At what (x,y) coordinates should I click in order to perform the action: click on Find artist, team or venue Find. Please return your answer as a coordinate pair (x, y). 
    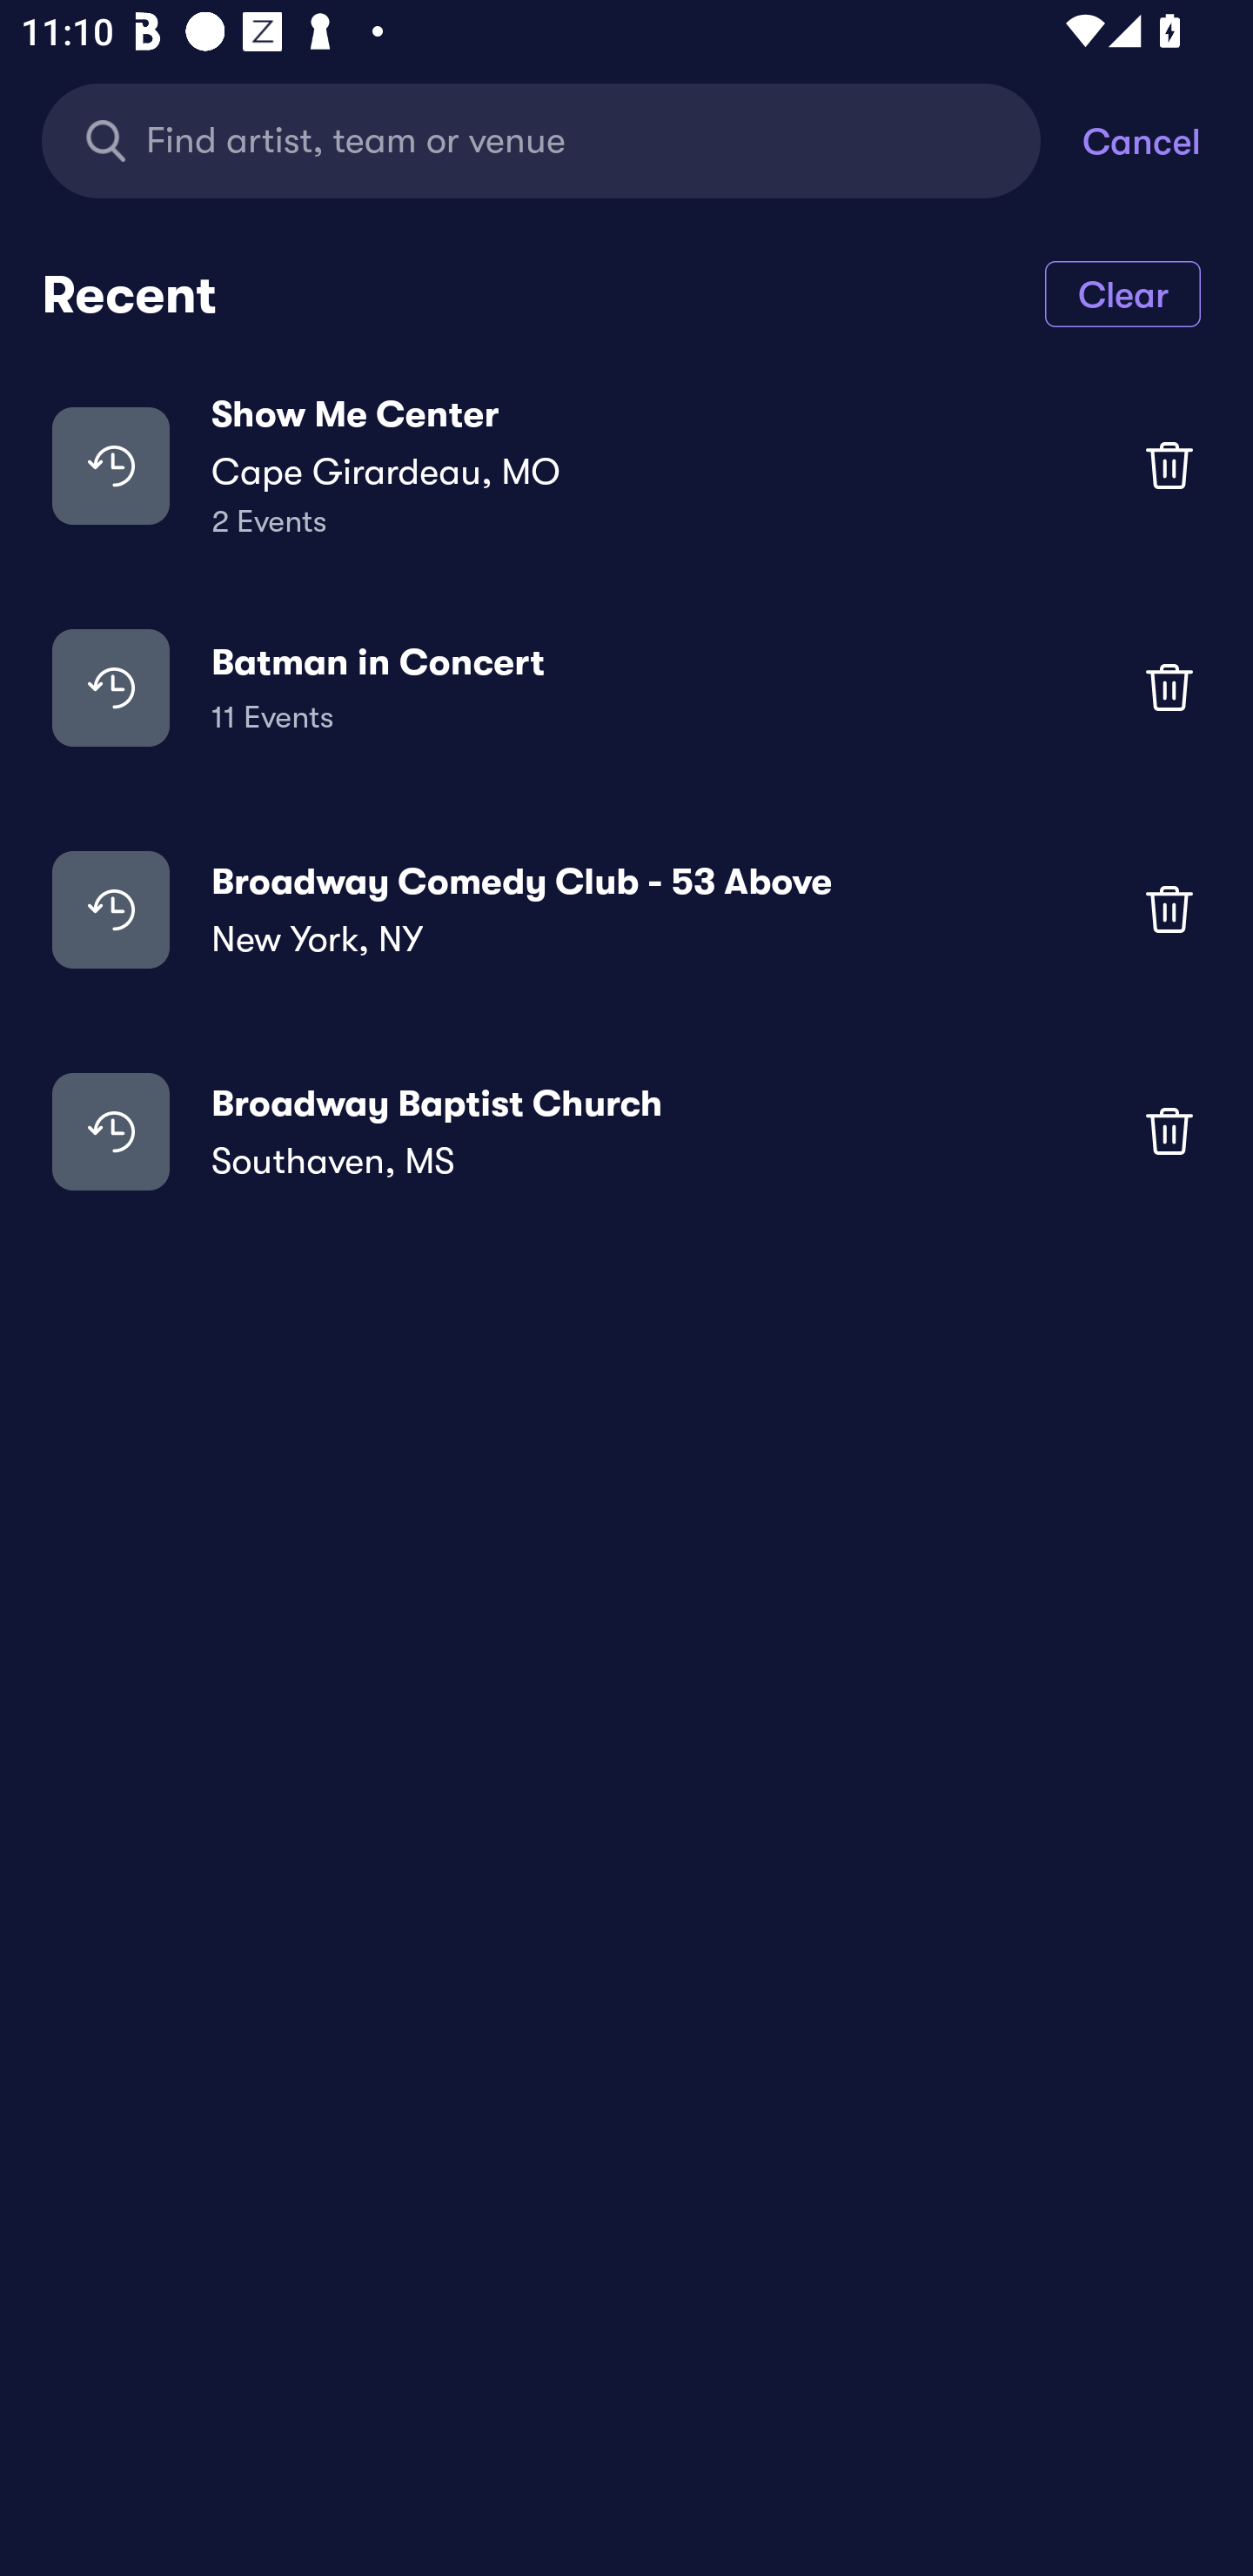
    Looking at the image, I should click on (541, 139).